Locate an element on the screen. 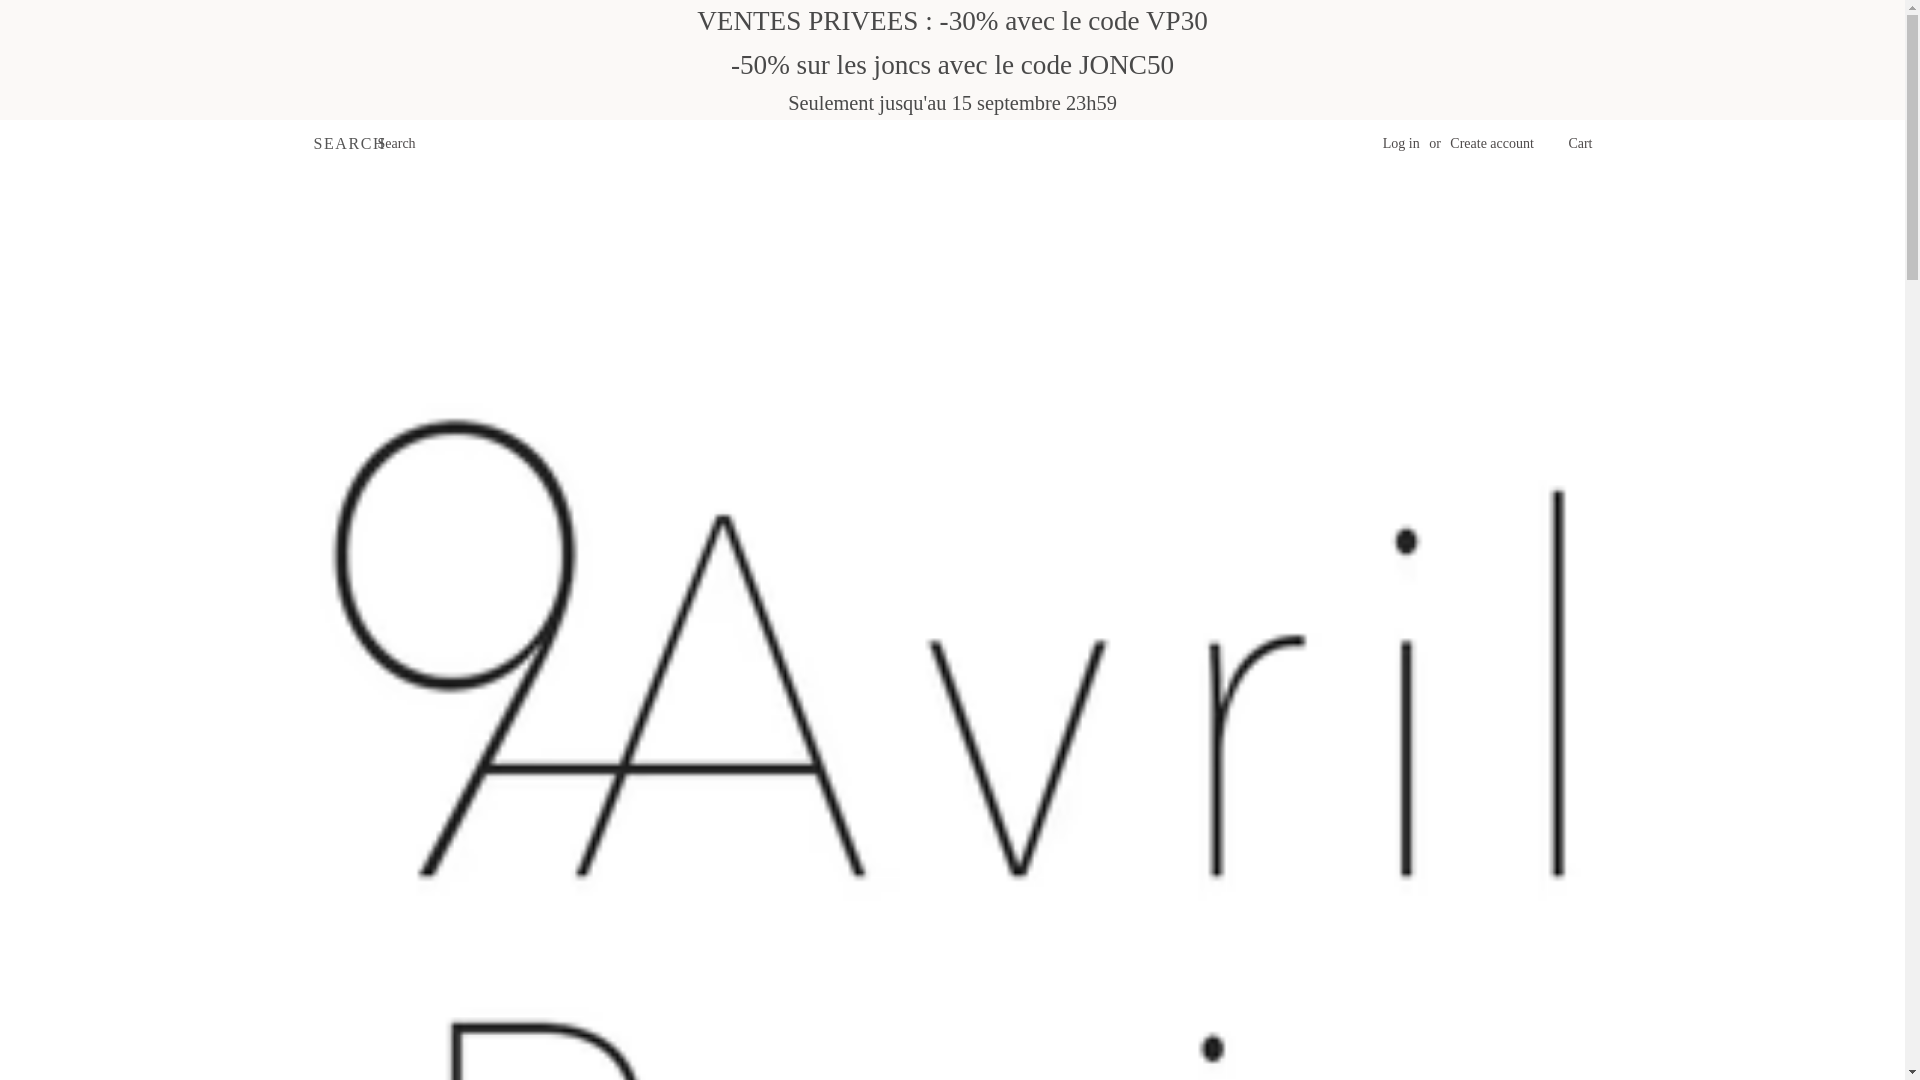  Create account is located at coordinates (1492, 144).